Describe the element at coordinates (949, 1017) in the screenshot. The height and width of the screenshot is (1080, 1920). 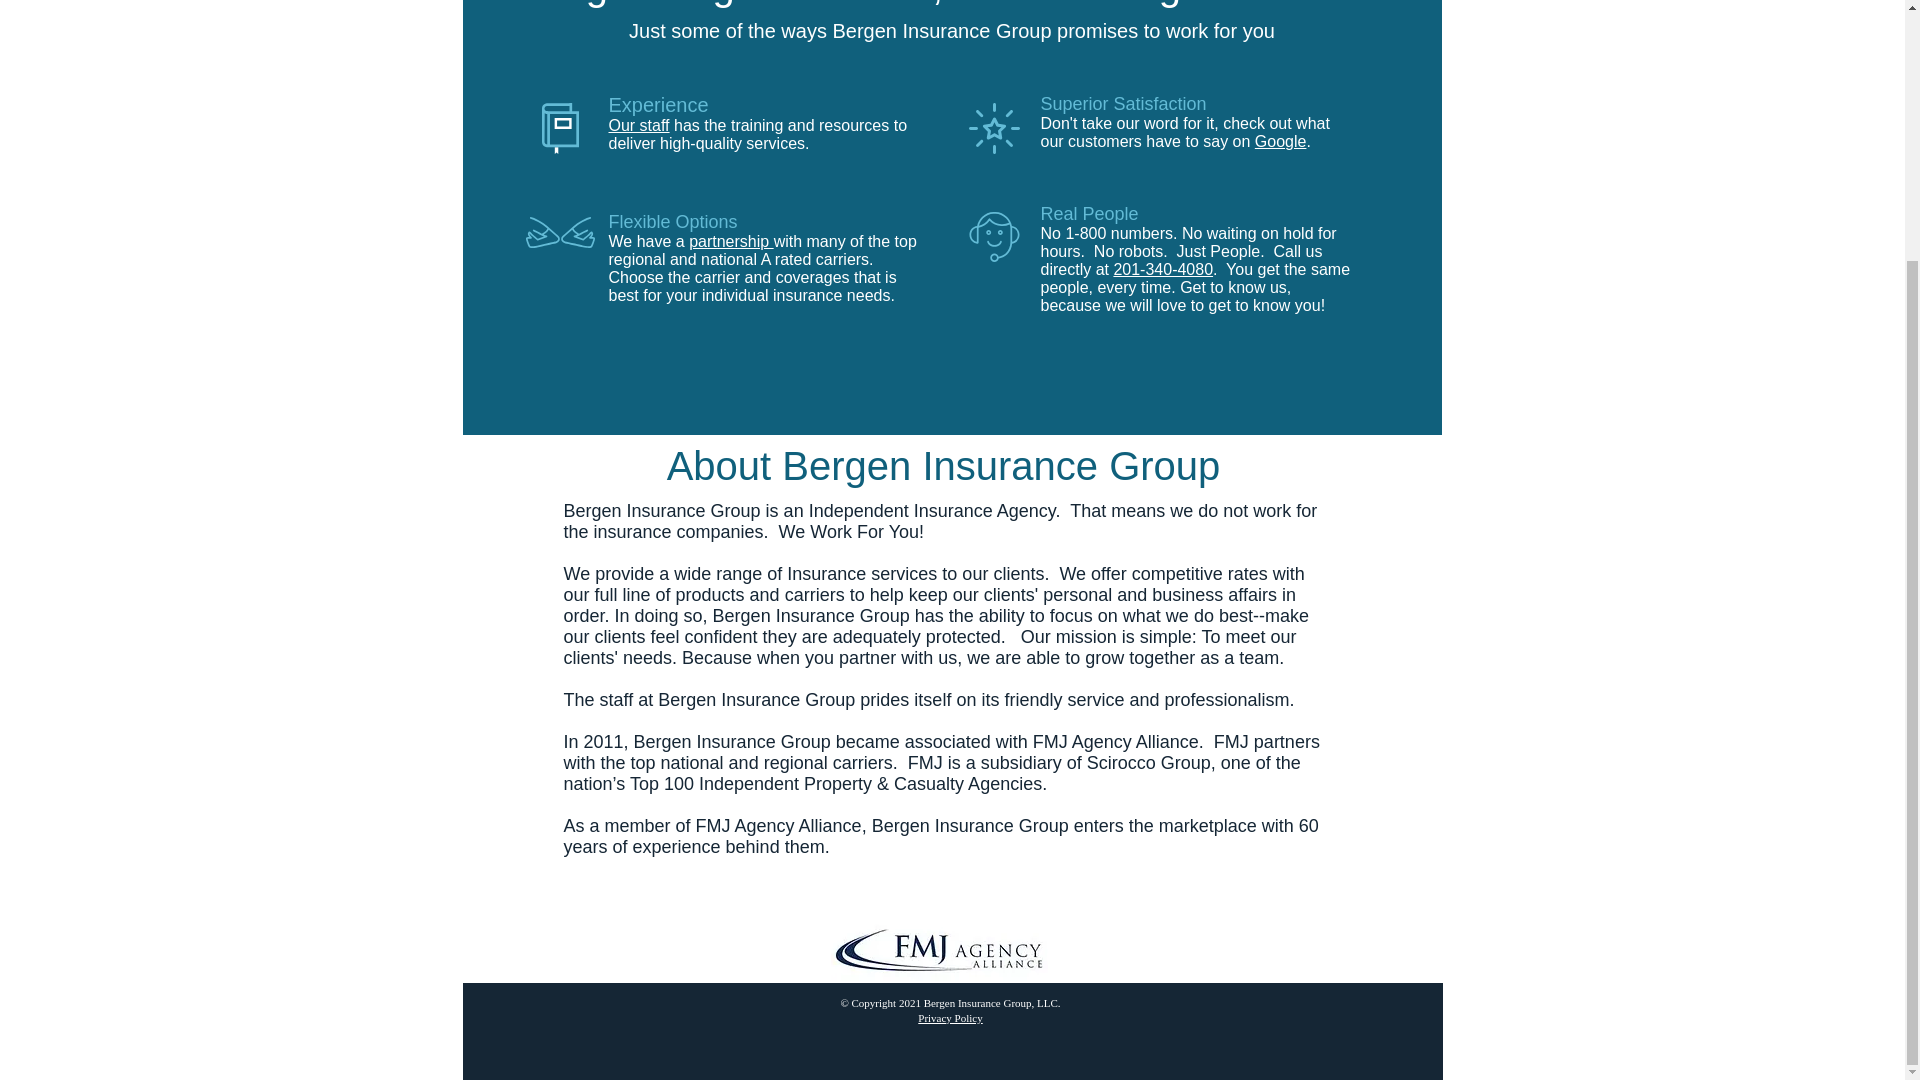
I see `Privacy Policy` at that location.